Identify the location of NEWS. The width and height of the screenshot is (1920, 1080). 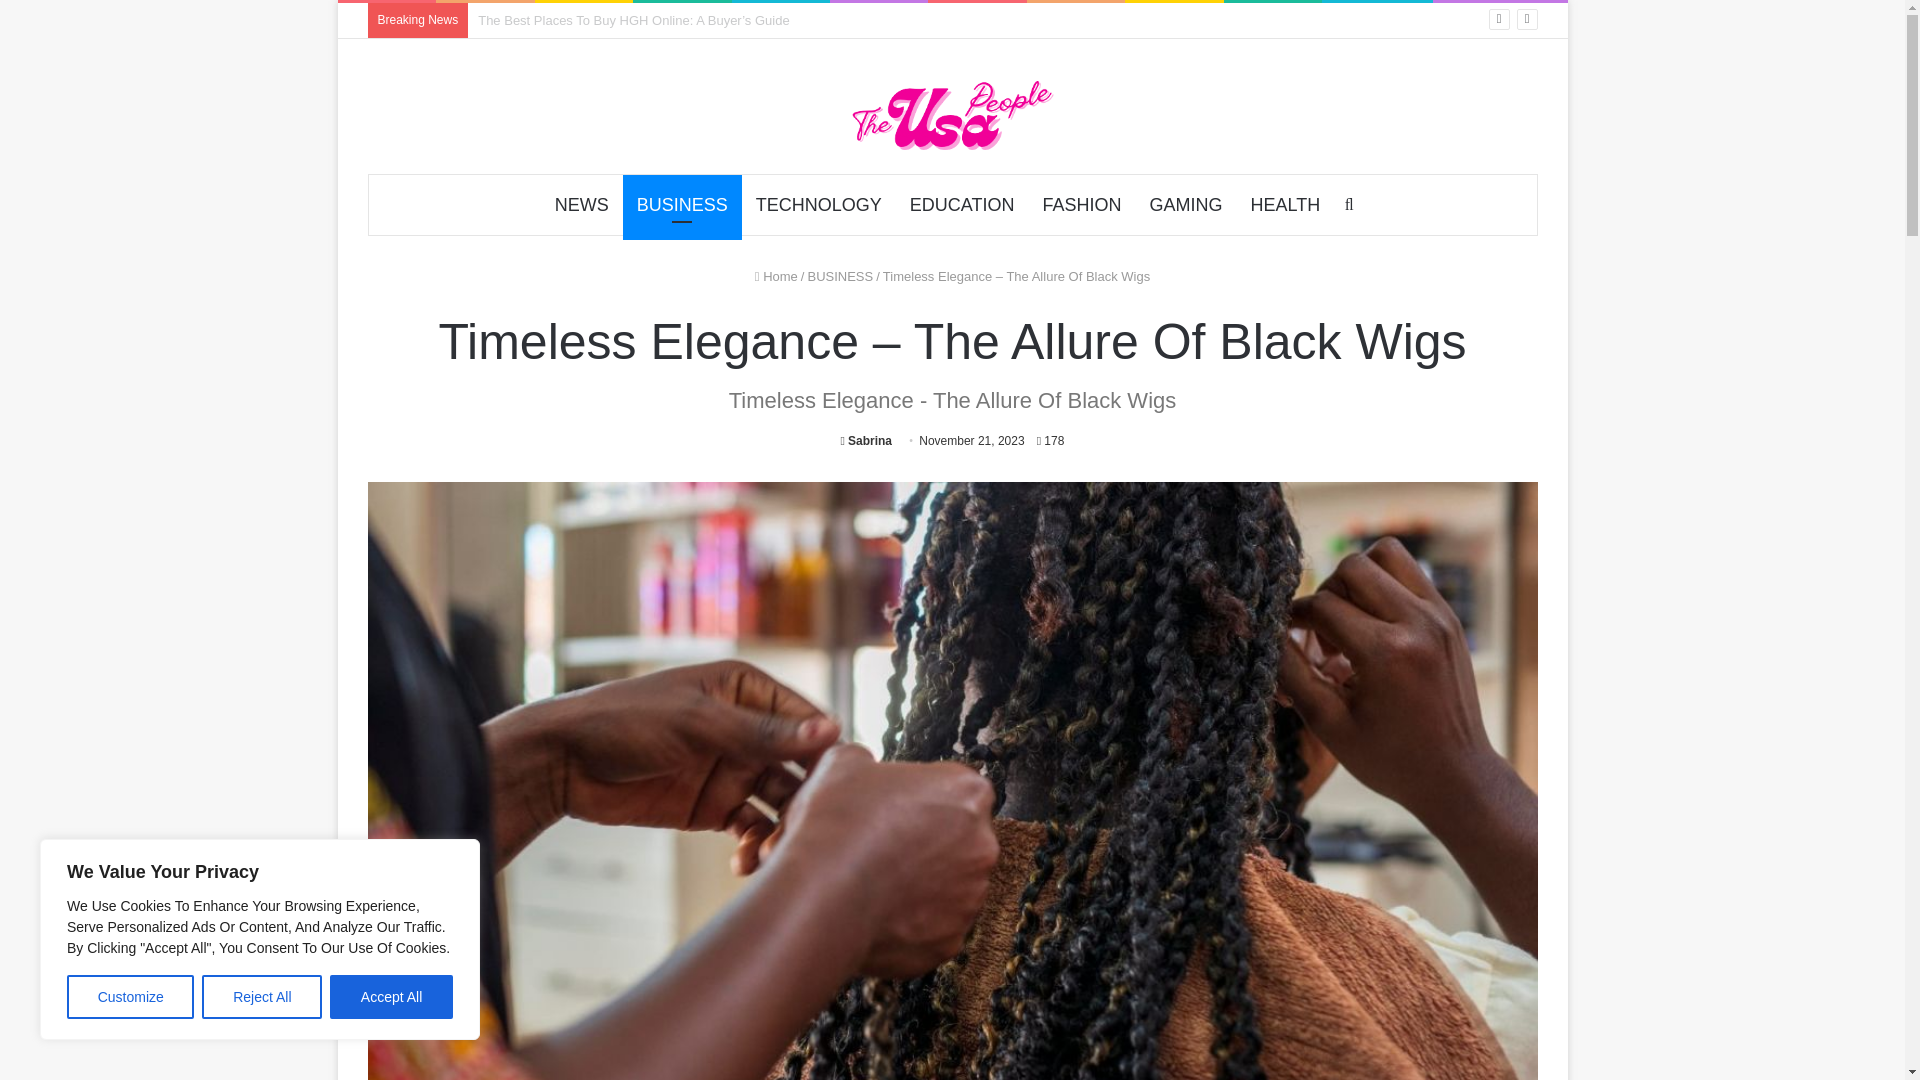
(582, 204).